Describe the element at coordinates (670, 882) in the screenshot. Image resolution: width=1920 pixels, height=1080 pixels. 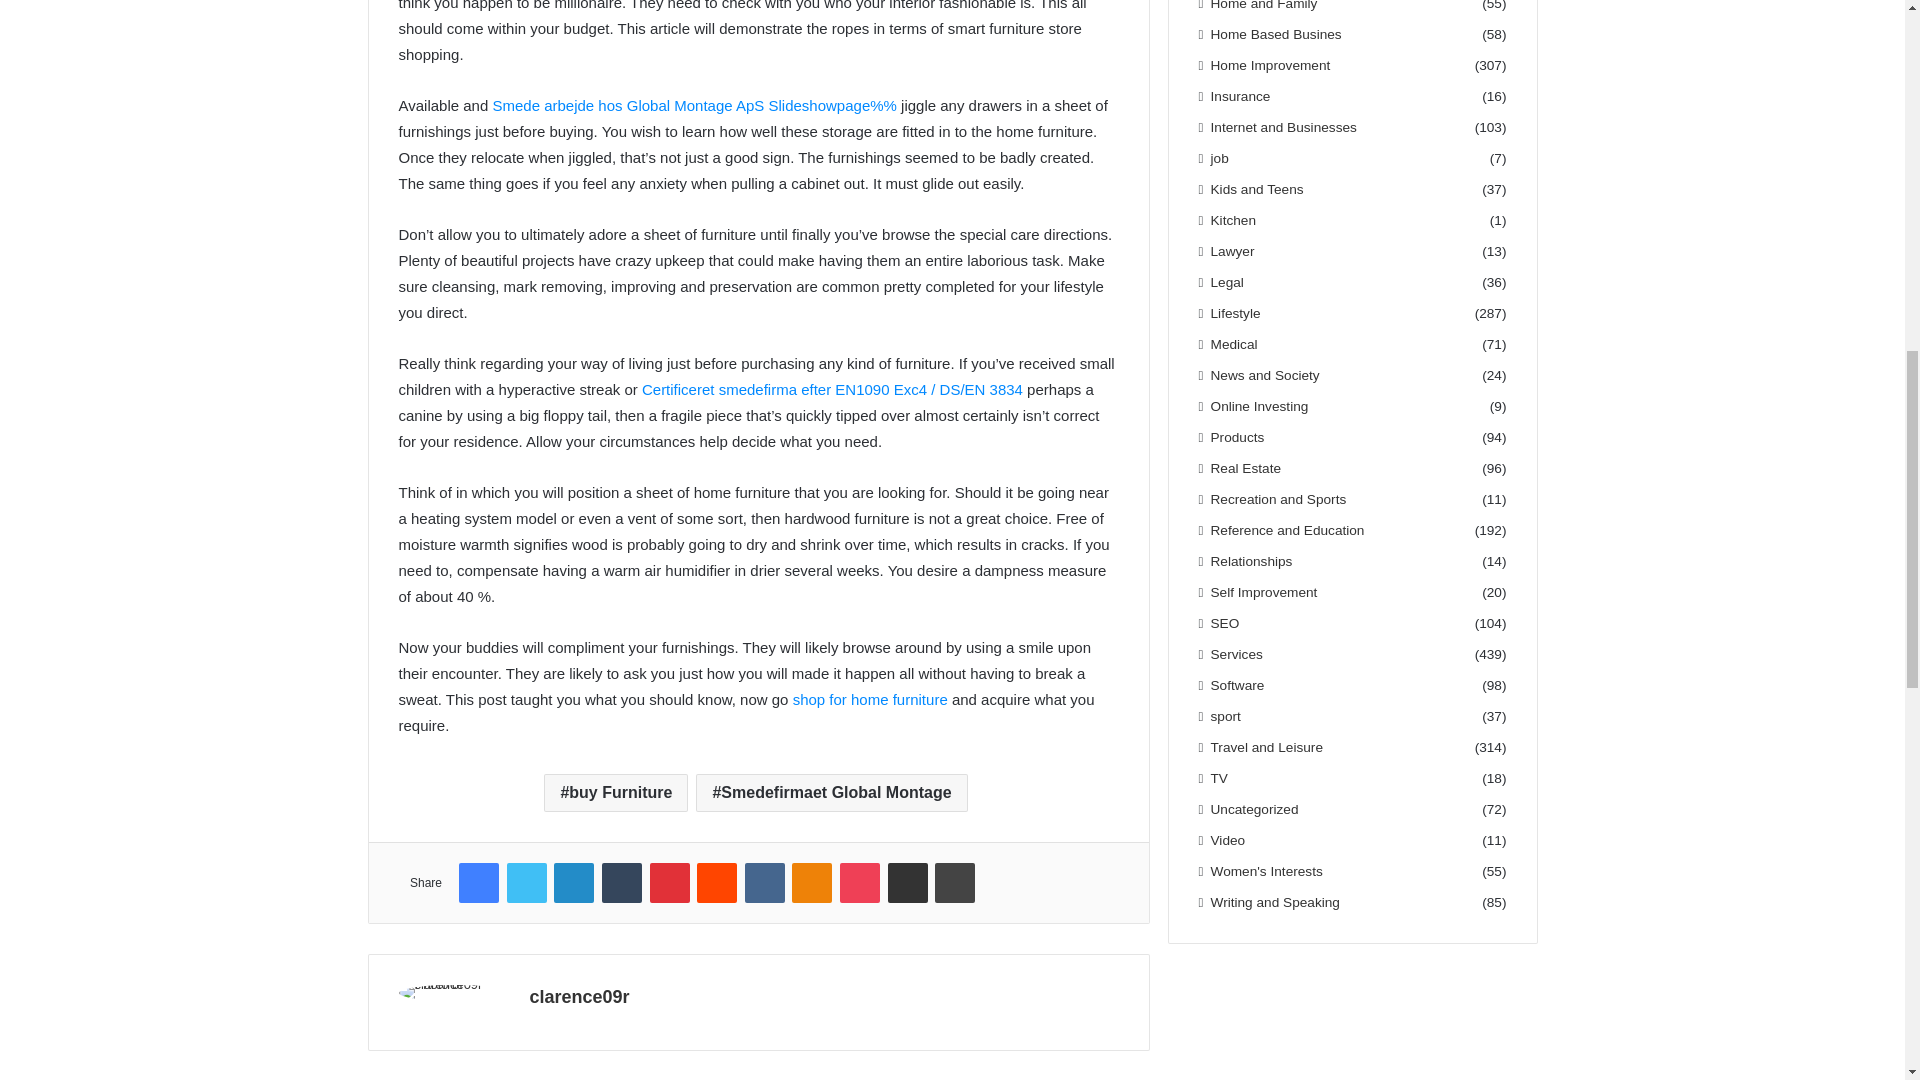
I see `Pinterest` at that location.